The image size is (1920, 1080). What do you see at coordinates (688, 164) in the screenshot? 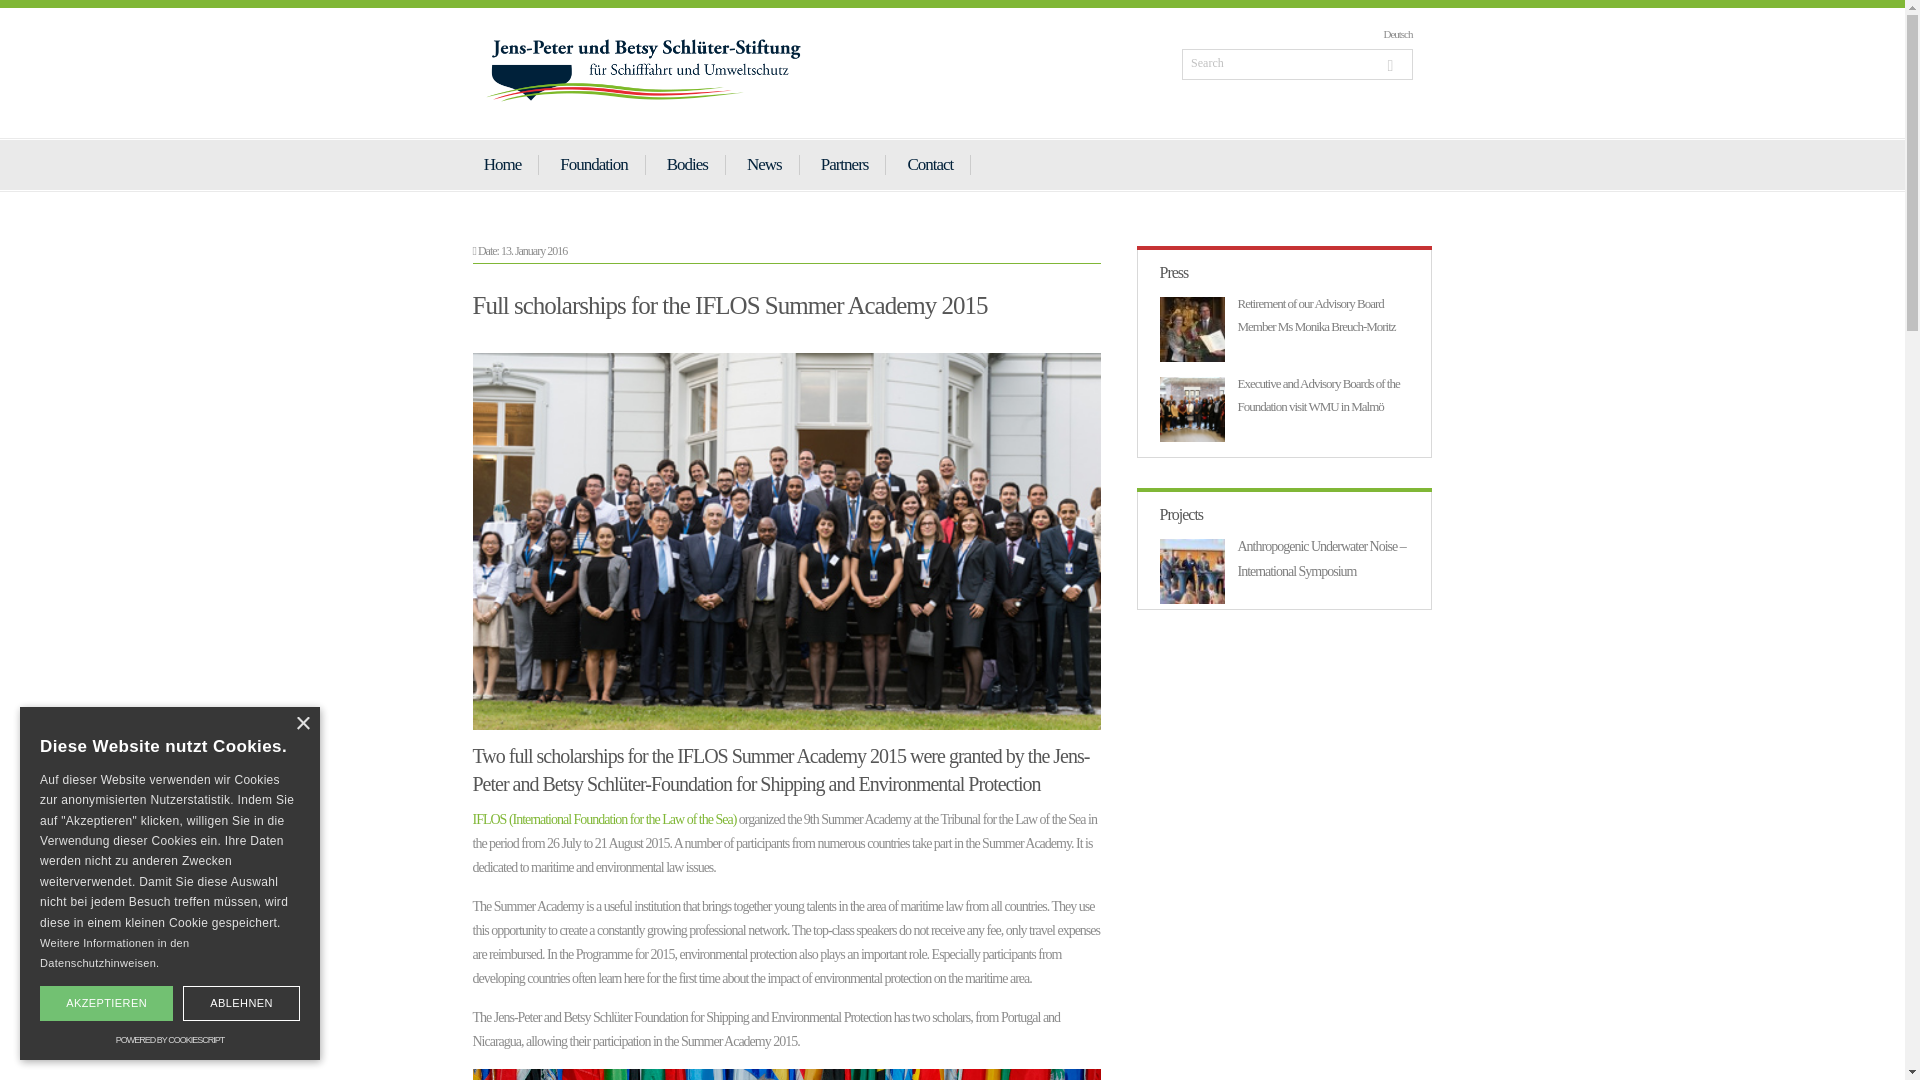
I see `Bodies` at bounding box center [688, 164].